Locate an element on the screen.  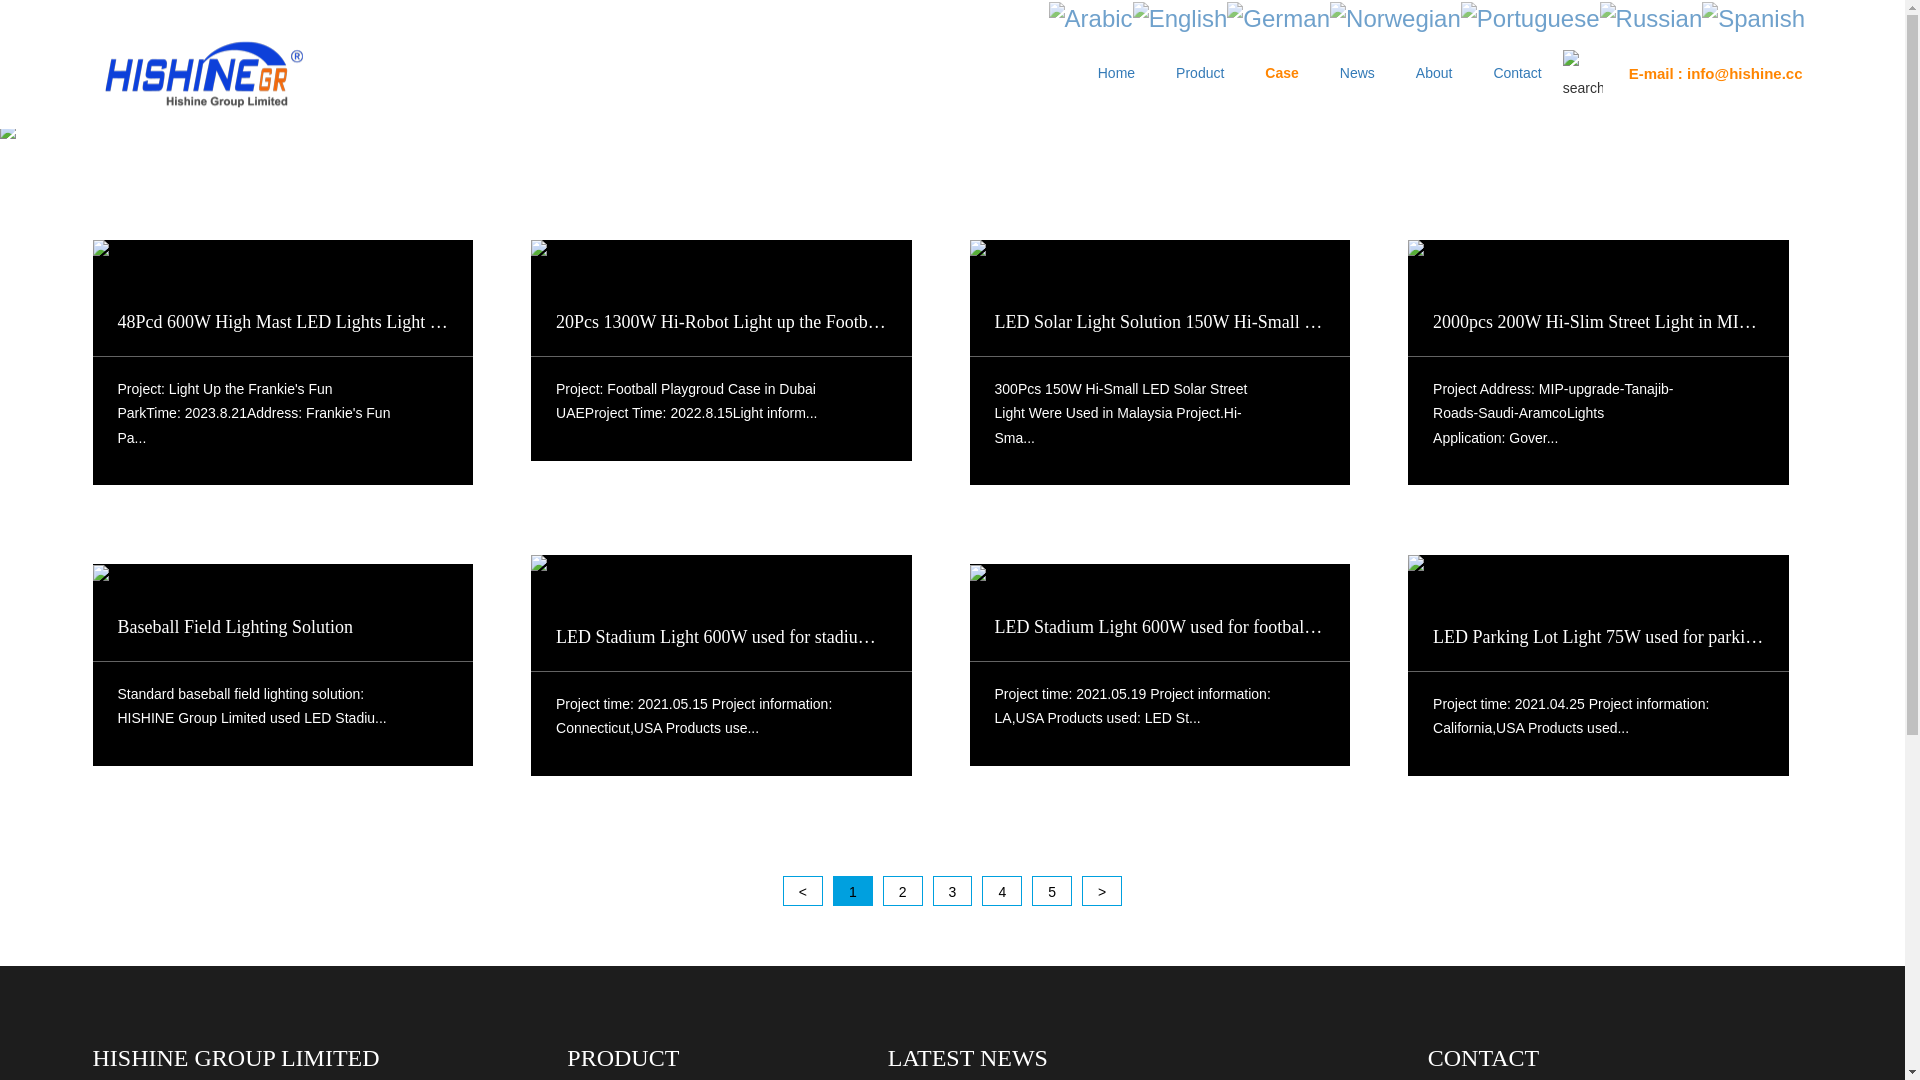
2 is located at coordinates (903, 891).